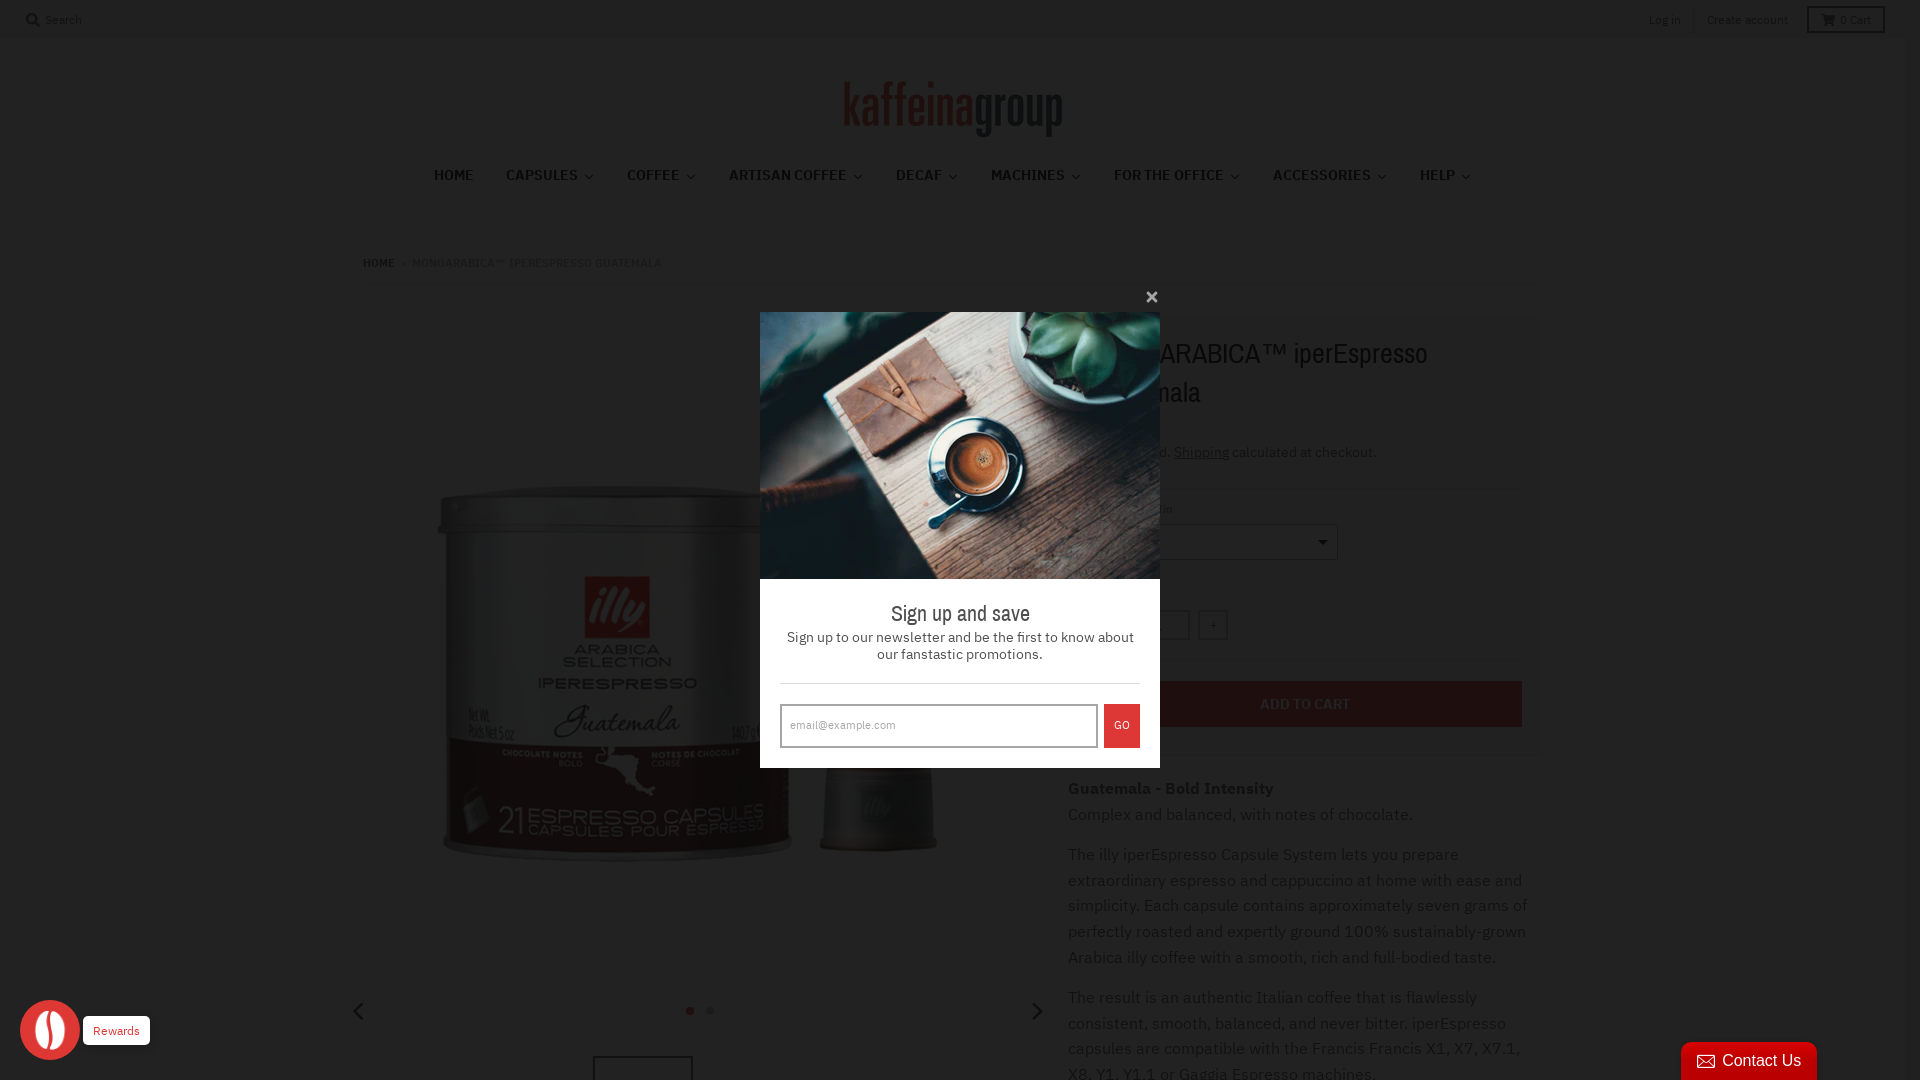 This screenshot has width=1920, height=1080. What do you see at coordinates (378, 263) in the screenshot?
I see `HOME` at bounding box center [378, 263].